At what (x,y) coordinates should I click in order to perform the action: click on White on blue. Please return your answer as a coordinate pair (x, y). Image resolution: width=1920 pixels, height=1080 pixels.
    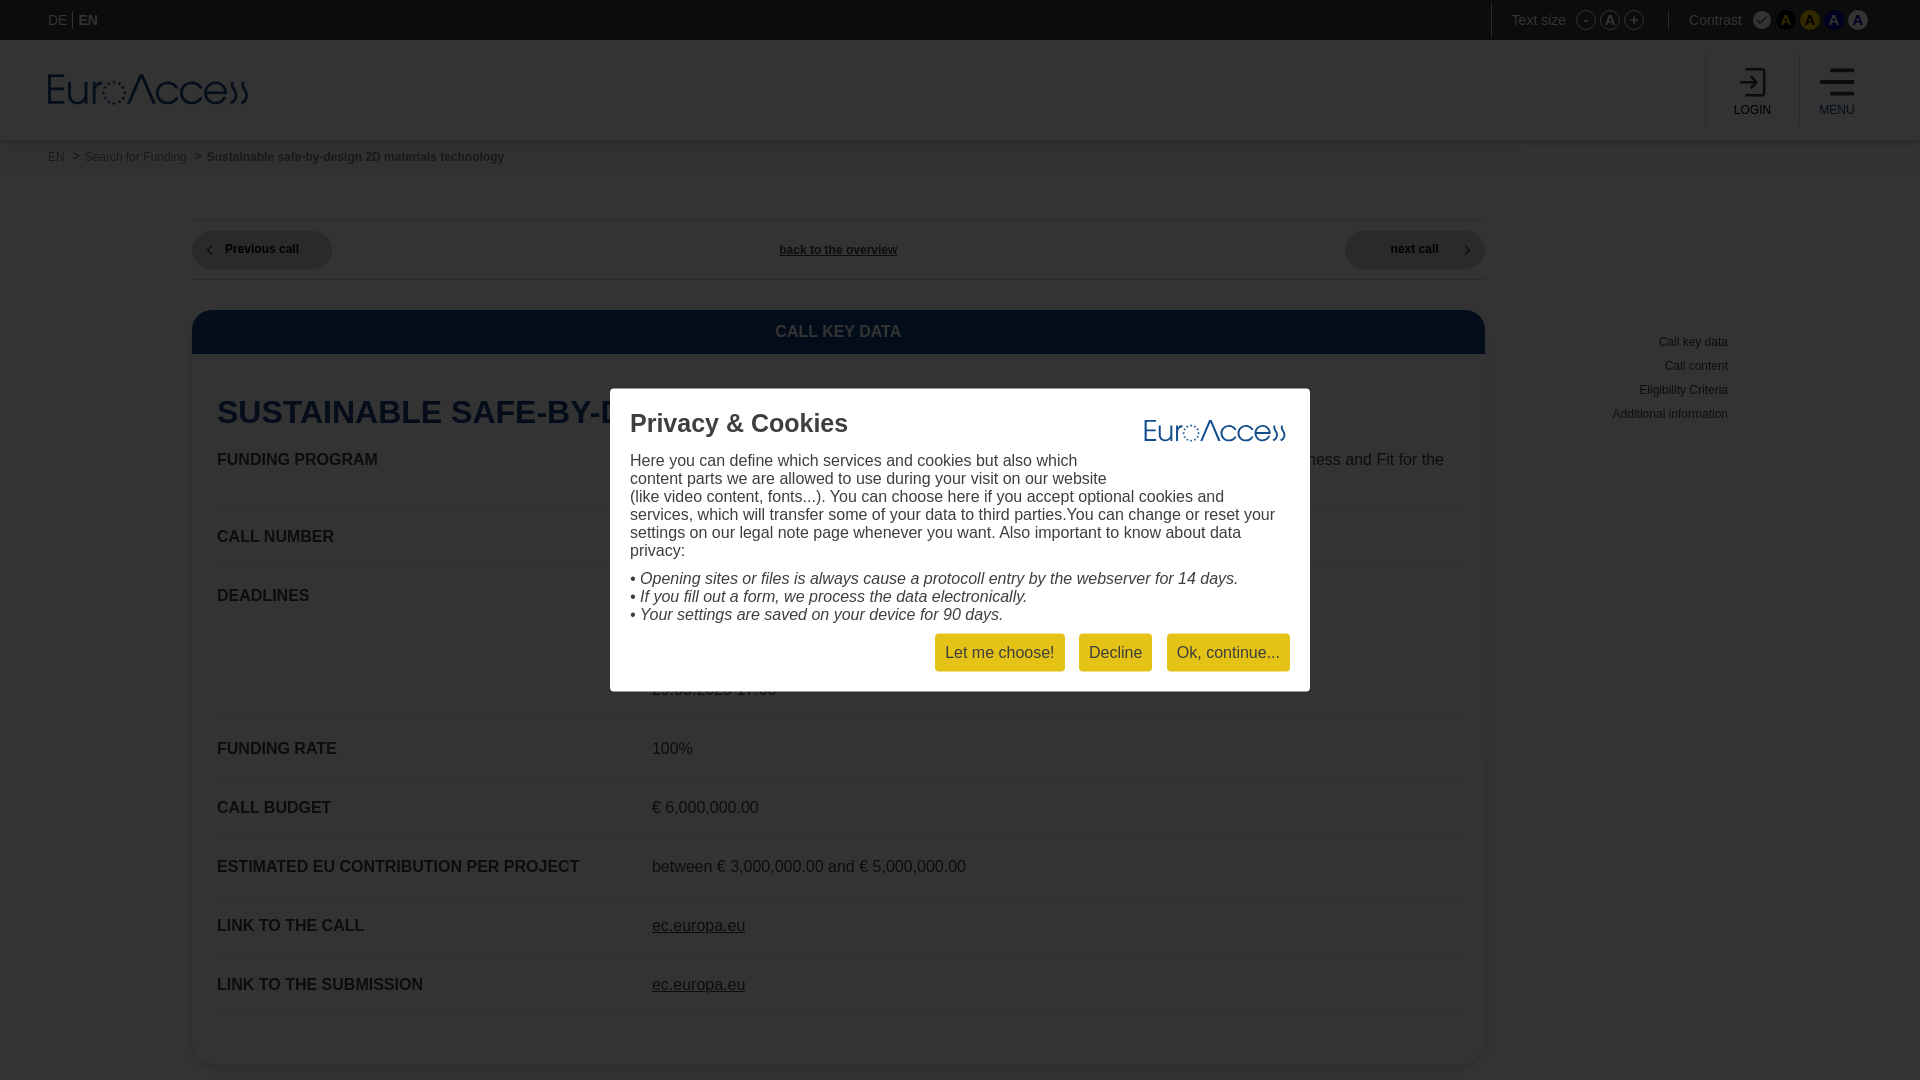
    Looking at the image, I should click on (1834, 20).